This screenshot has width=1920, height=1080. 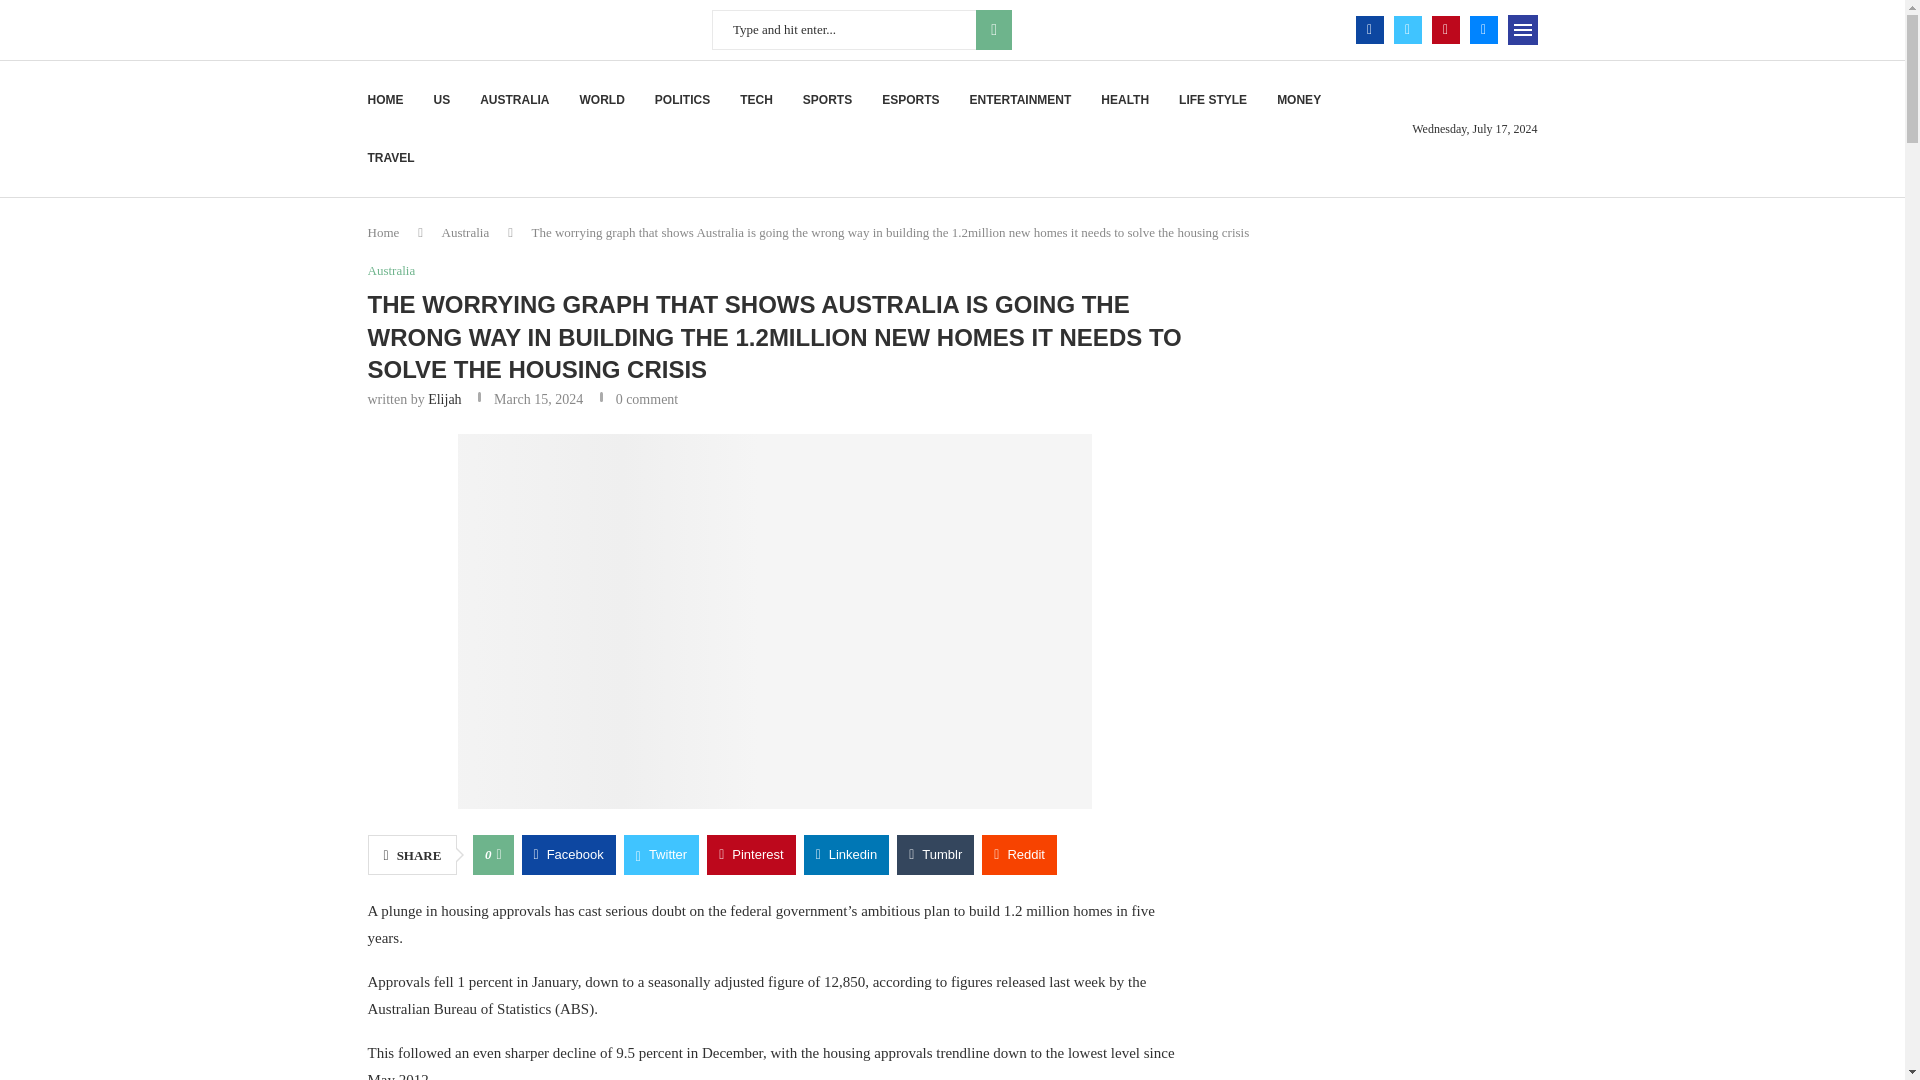 I want to click on ESPORTS, so click(x=910, y=100).